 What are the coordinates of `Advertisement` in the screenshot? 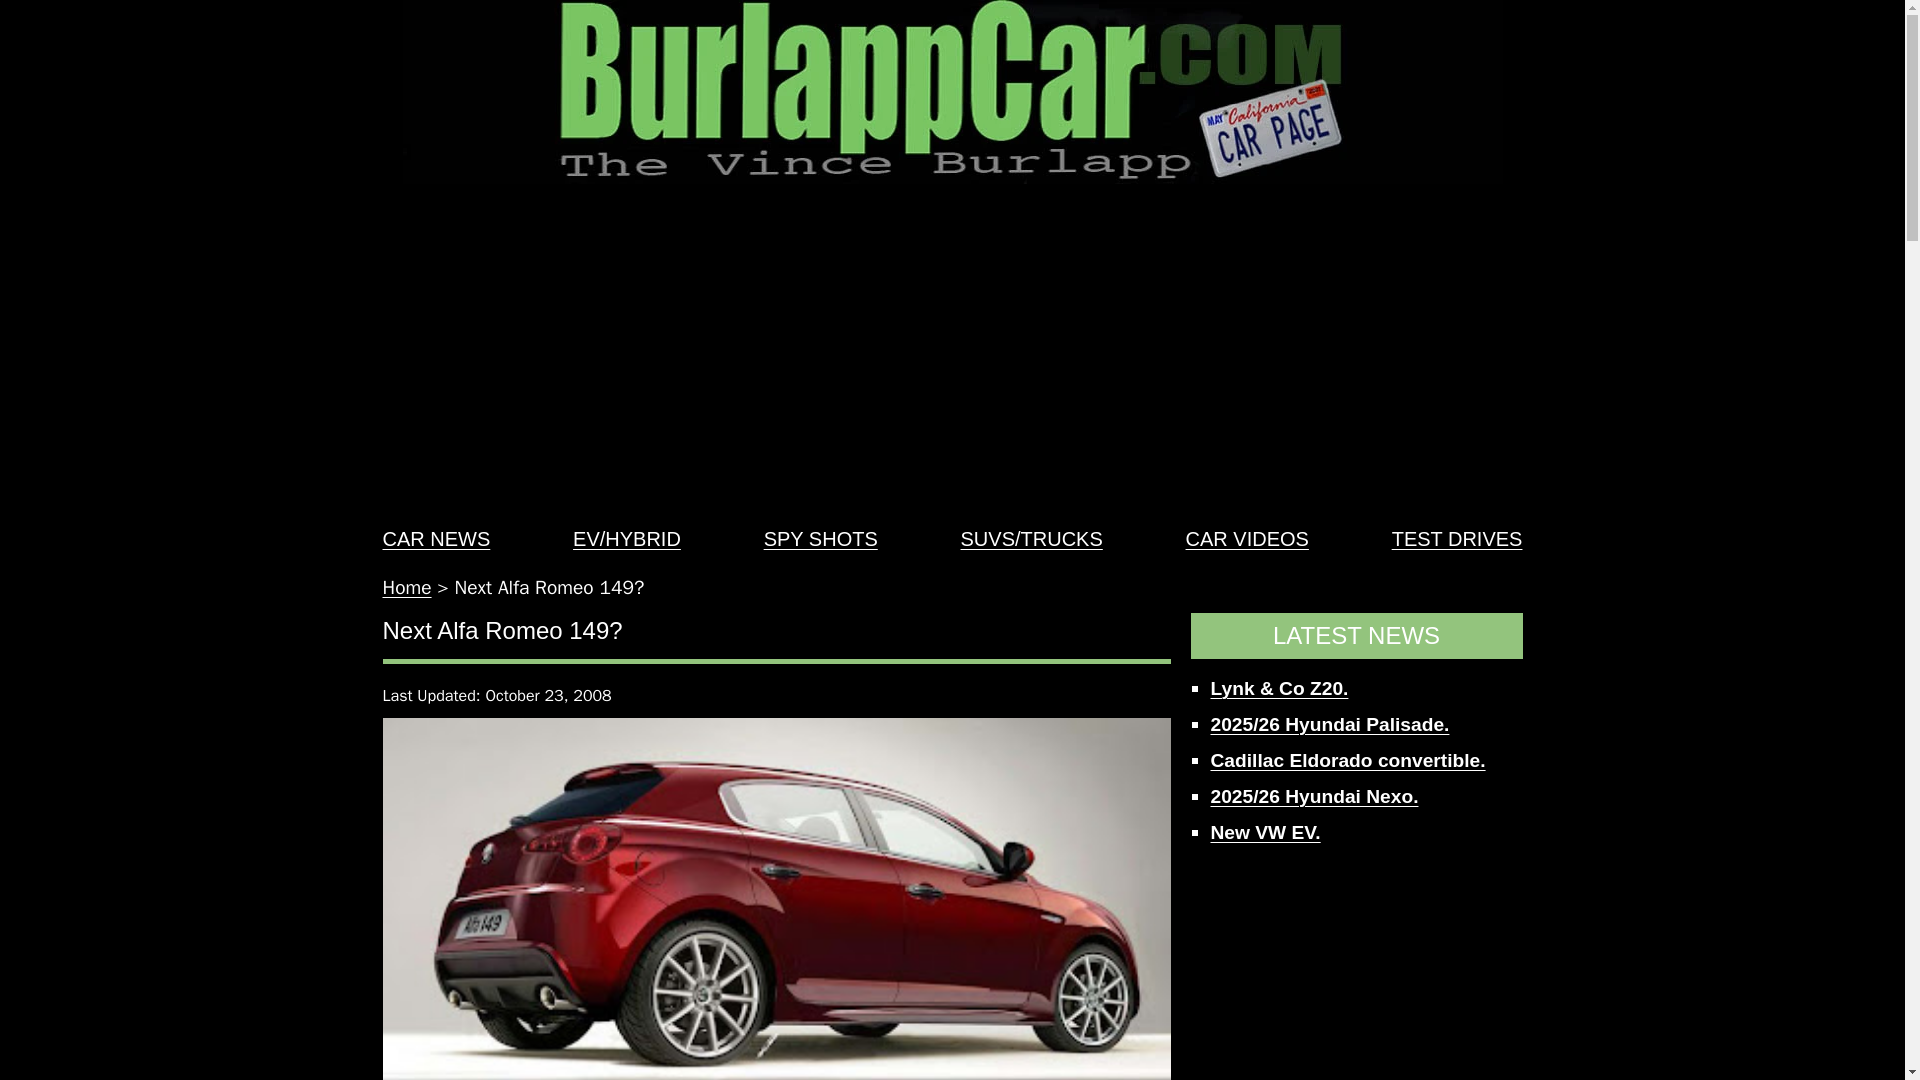 It's located at (1356, 974).